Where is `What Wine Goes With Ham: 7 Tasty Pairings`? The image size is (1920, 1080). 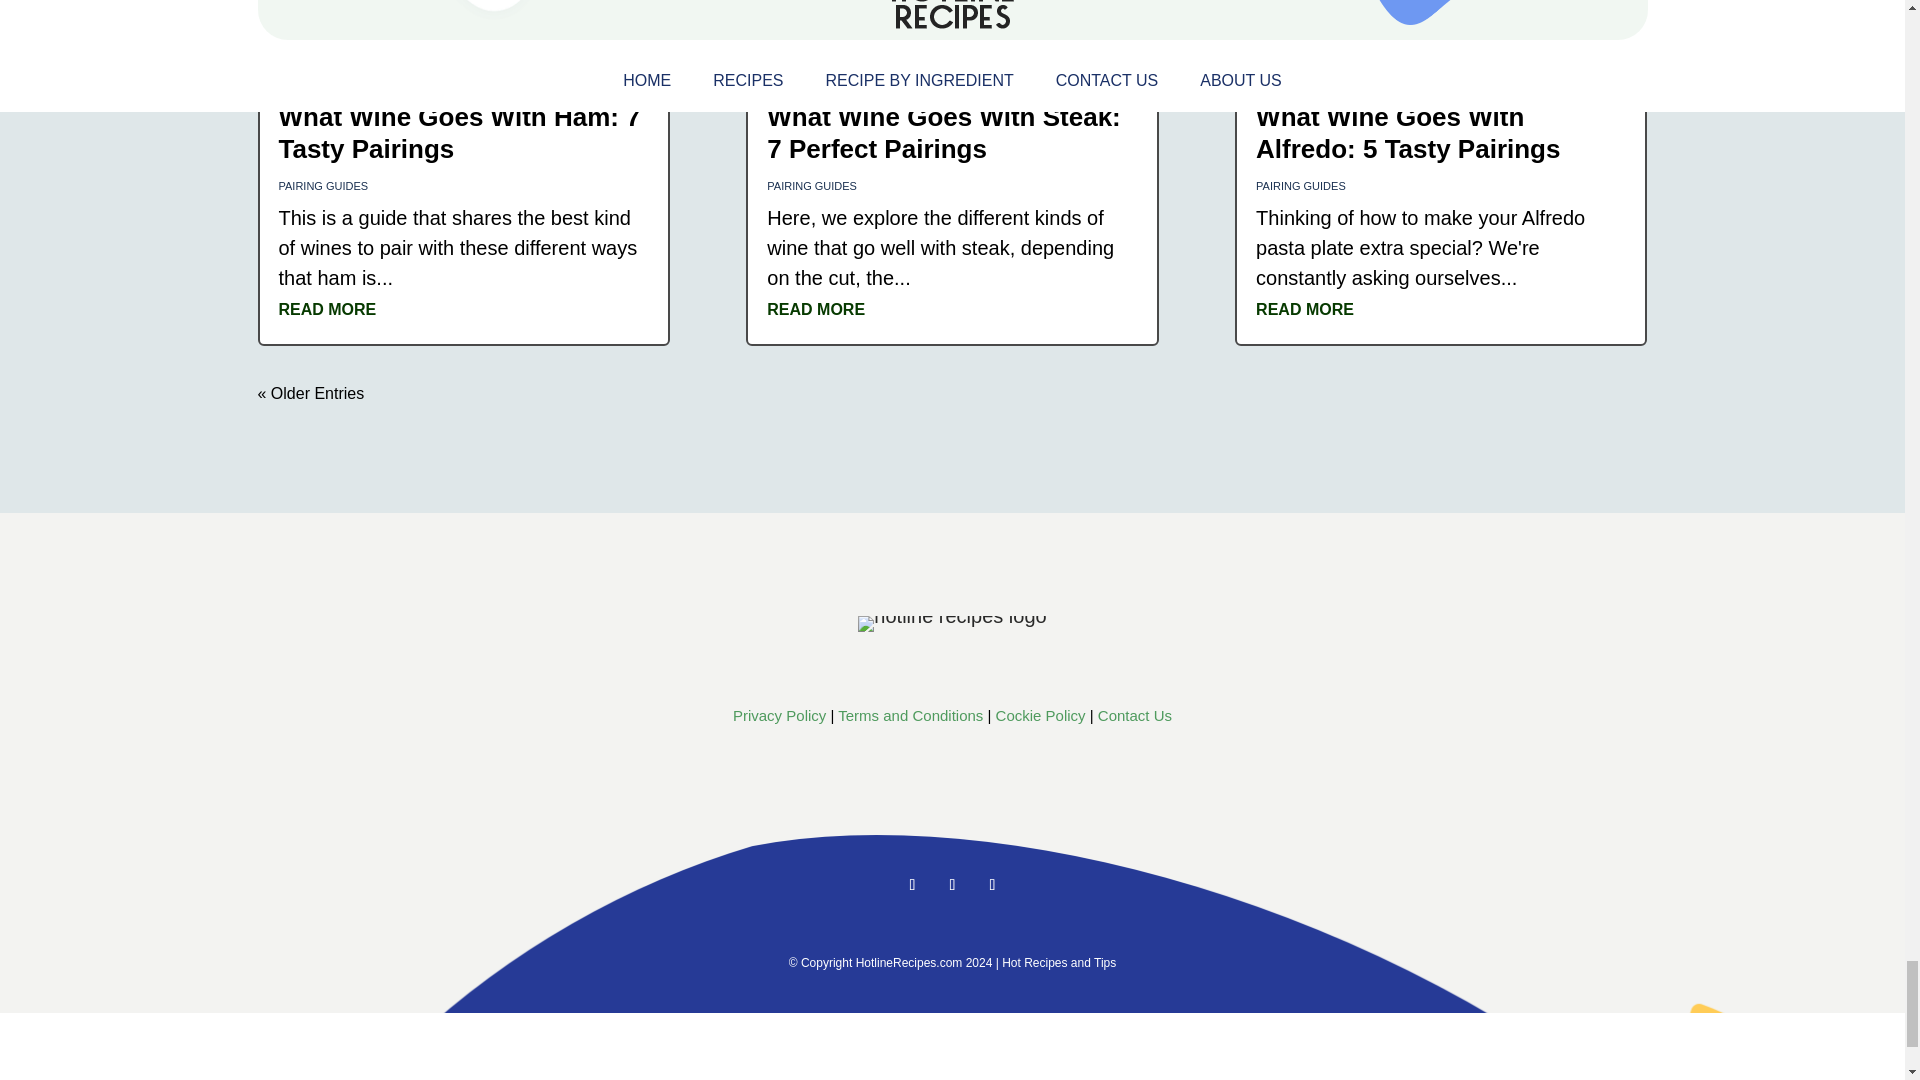
What Wine Goes With Ham: 7 Tasty Pairings is located at coordinates (458, 132).